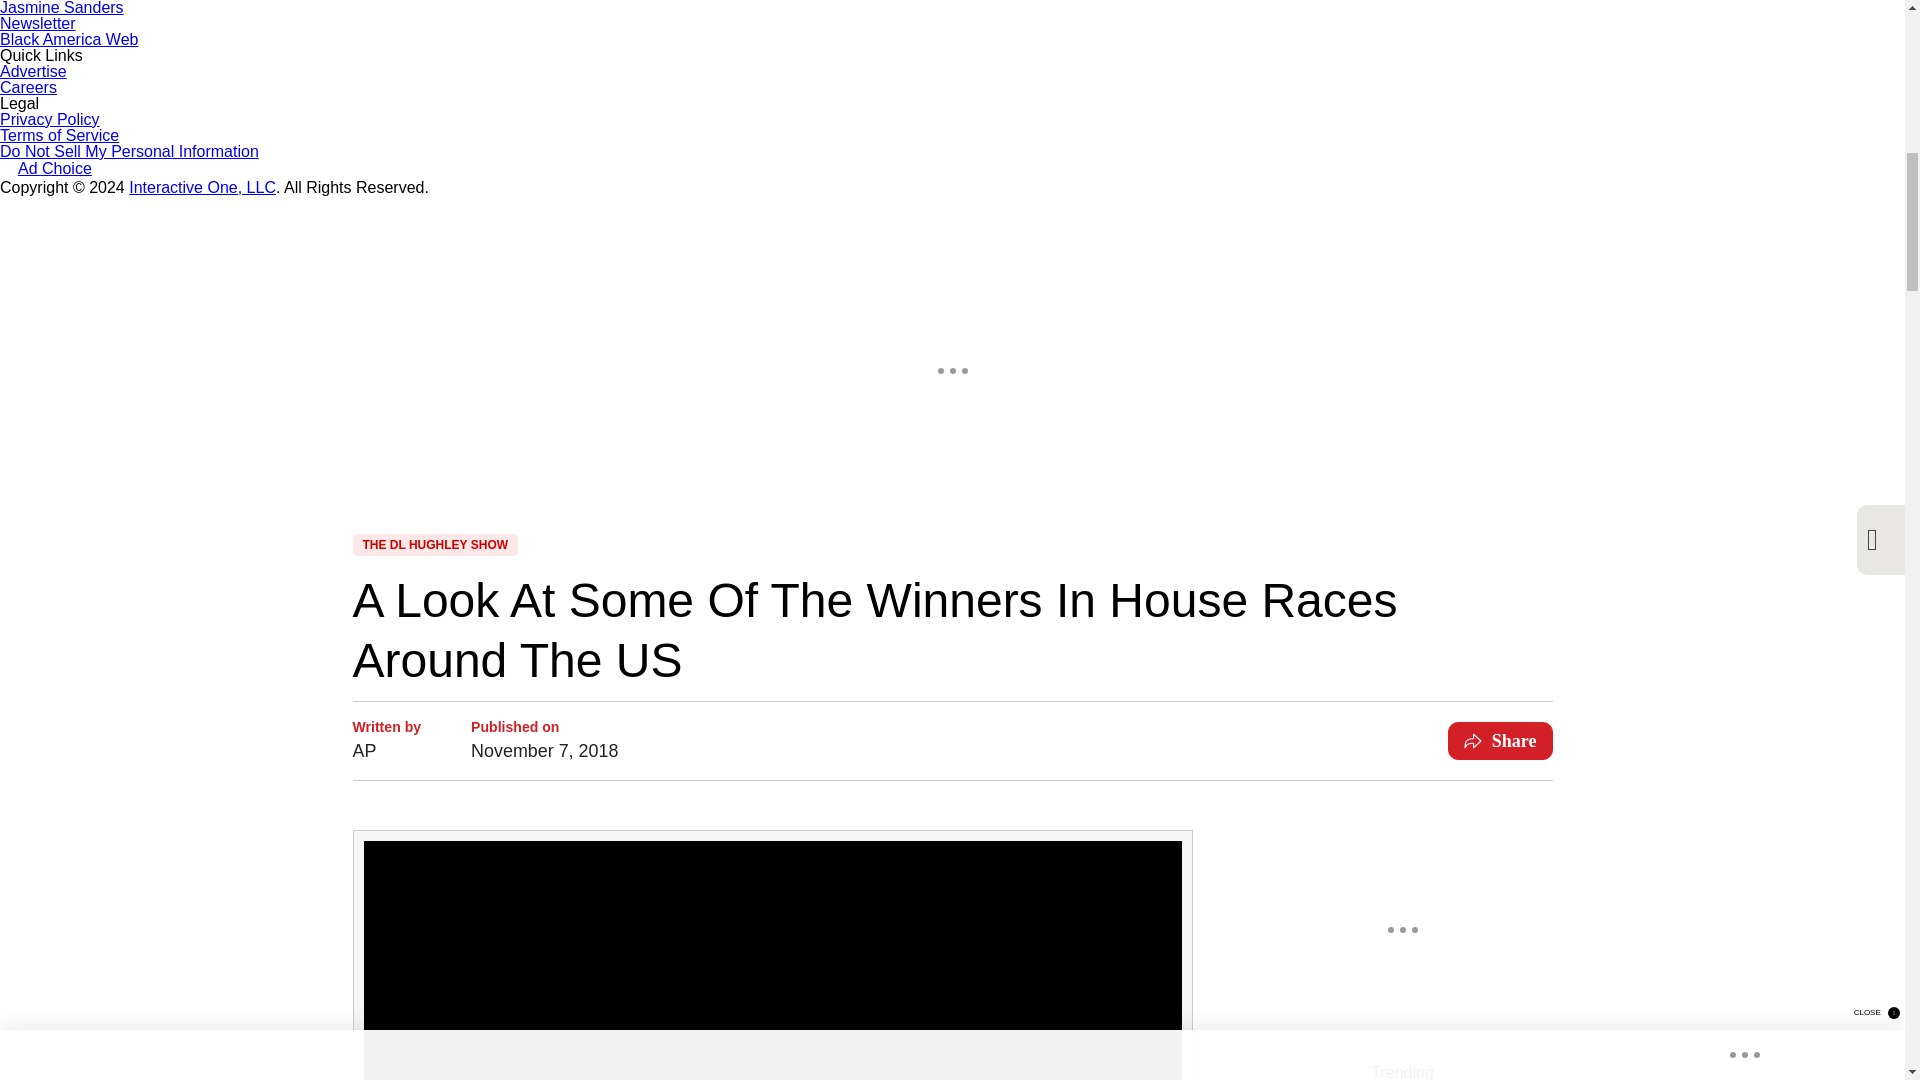 This screenshot has width=1920, height=1080. What do you see at coordinates (202, 187) in the screenshot?
I see `Interactive One, LLC` at bounding box center [202, 187].